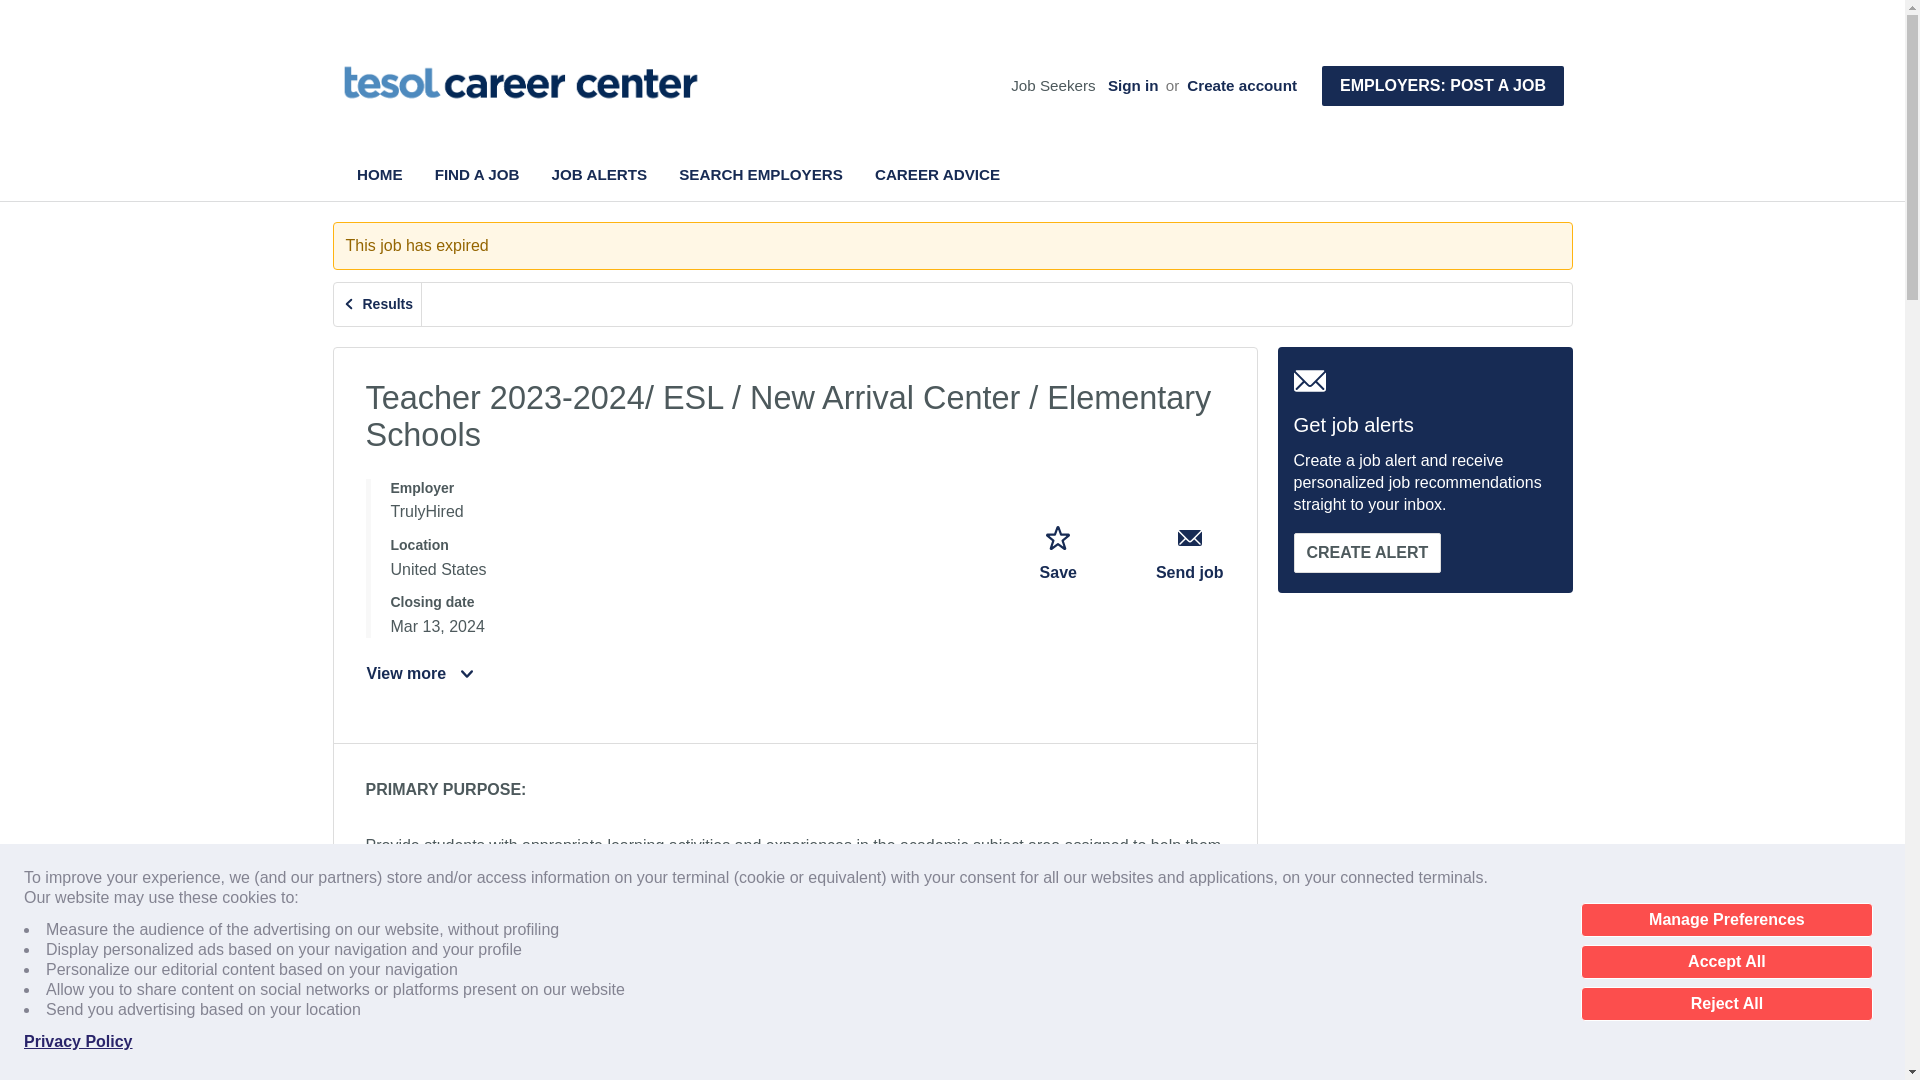 Image resolution: width=1920 pixels, height=1080 pixels. What do you see at coordinates (380, 174) in the screenshot?
I see `HOME` at bounding box center [380, 174].